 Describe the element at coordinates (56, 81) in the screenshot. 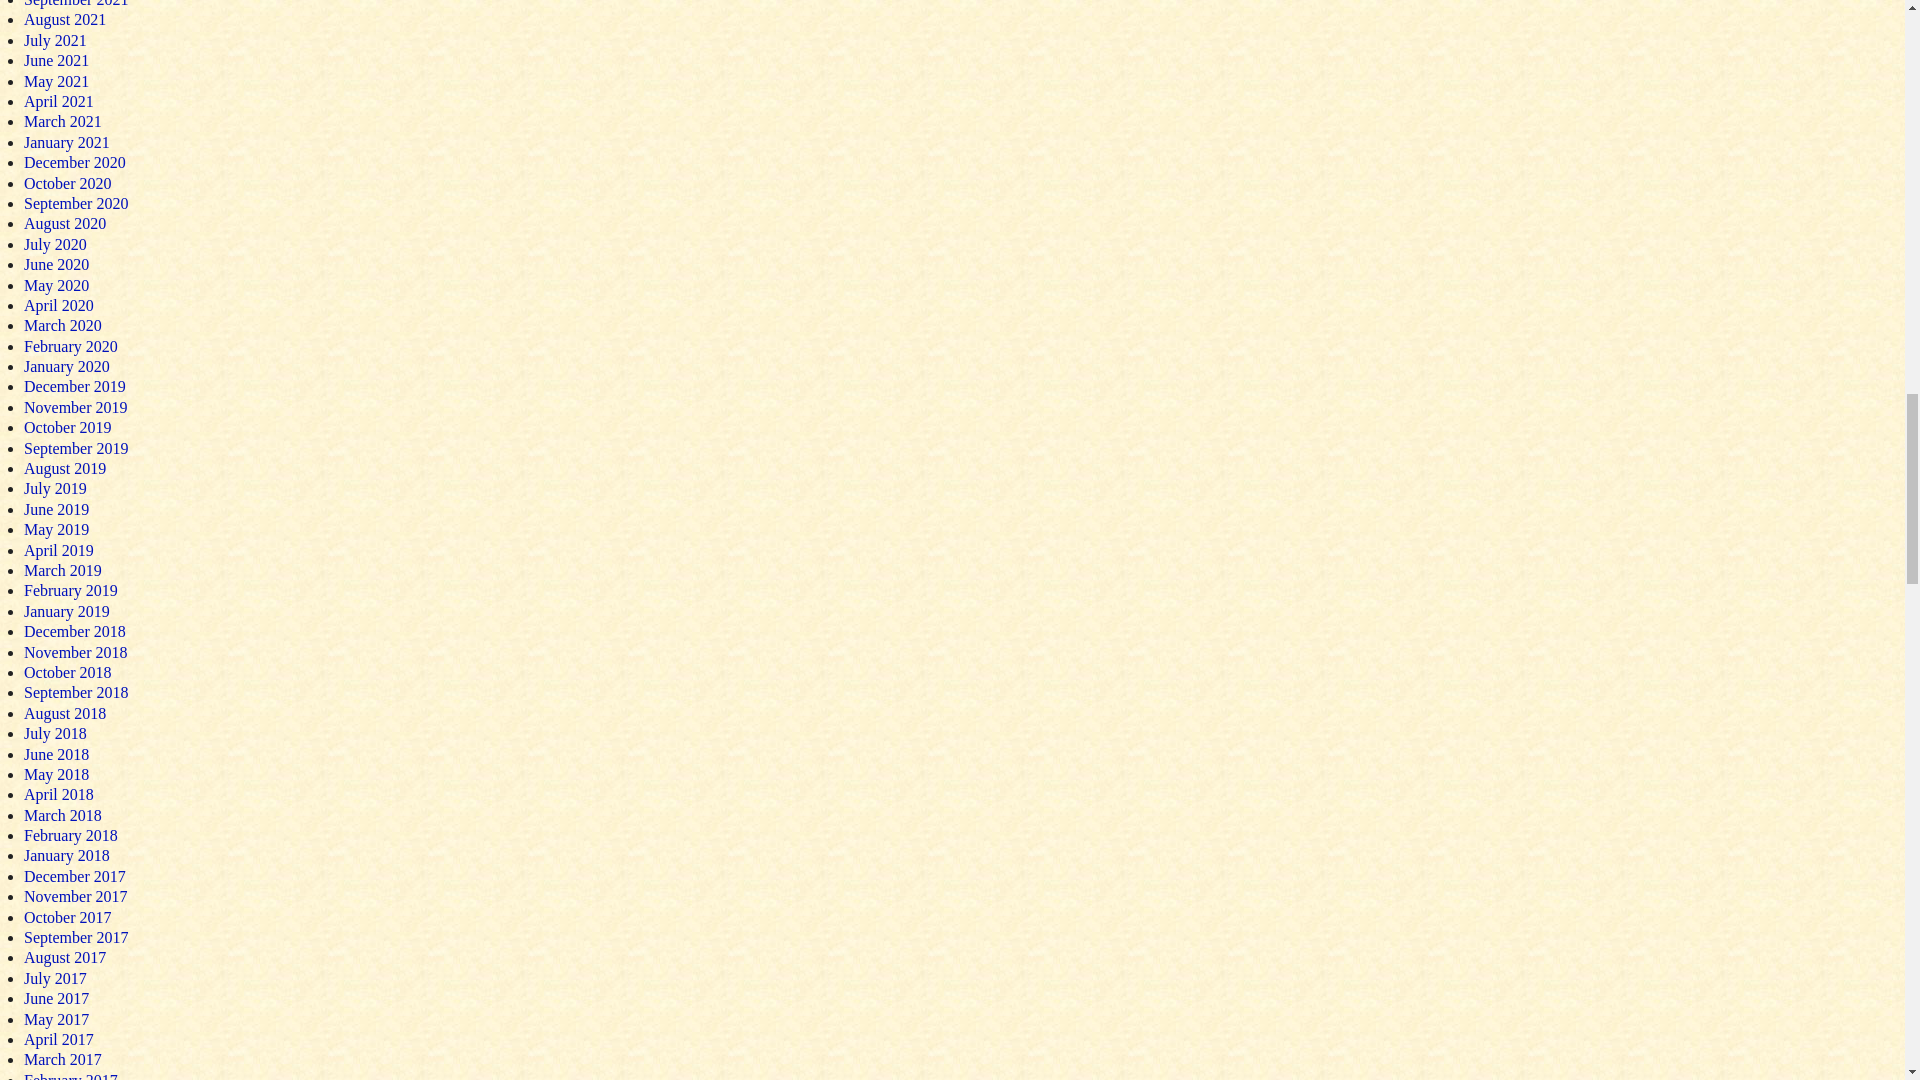

I see `May 2021` at that location.